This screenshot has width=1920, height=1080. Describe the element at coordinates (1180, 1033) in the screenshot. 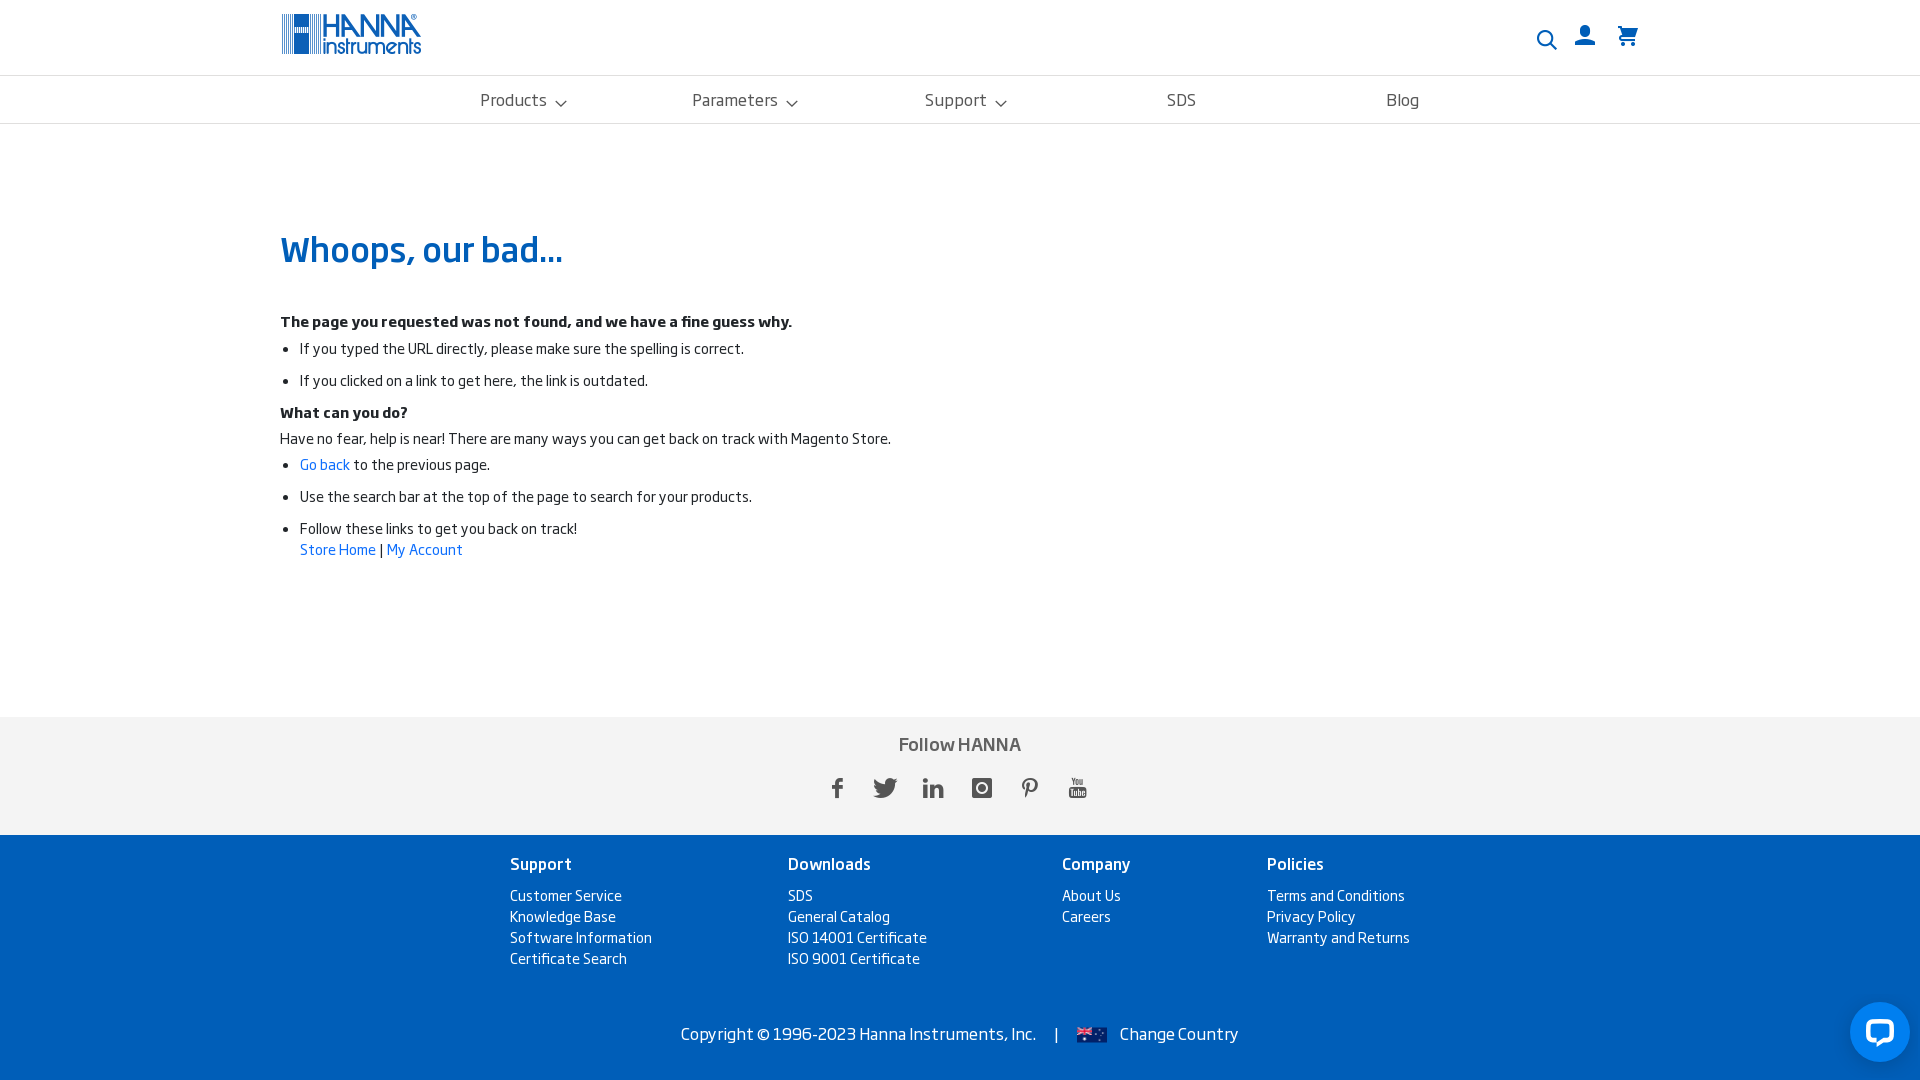

I see `Change Country` at that location.